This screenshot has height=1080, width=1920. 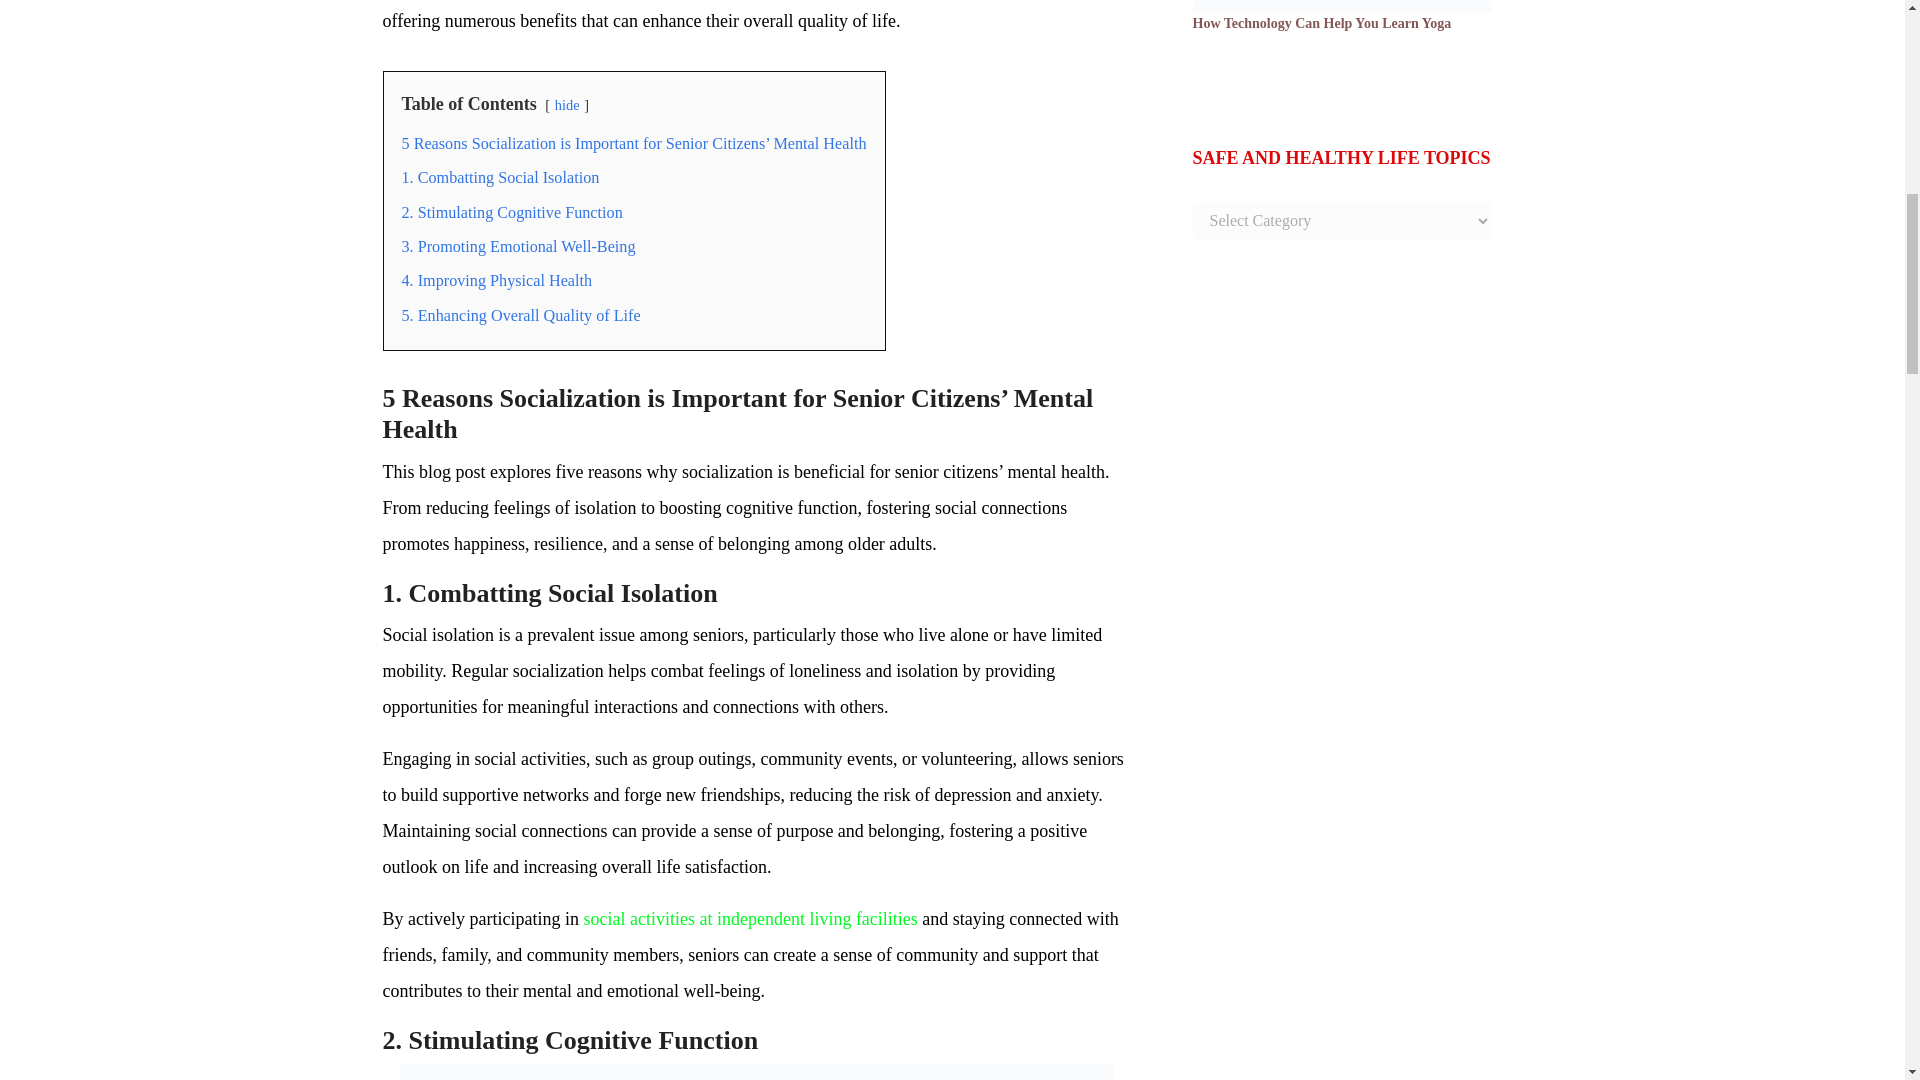 What do you see at coordinates (750, 918) in the screenshot?
I see `social activities at independent living facilities` at bounding box center [750, 918].